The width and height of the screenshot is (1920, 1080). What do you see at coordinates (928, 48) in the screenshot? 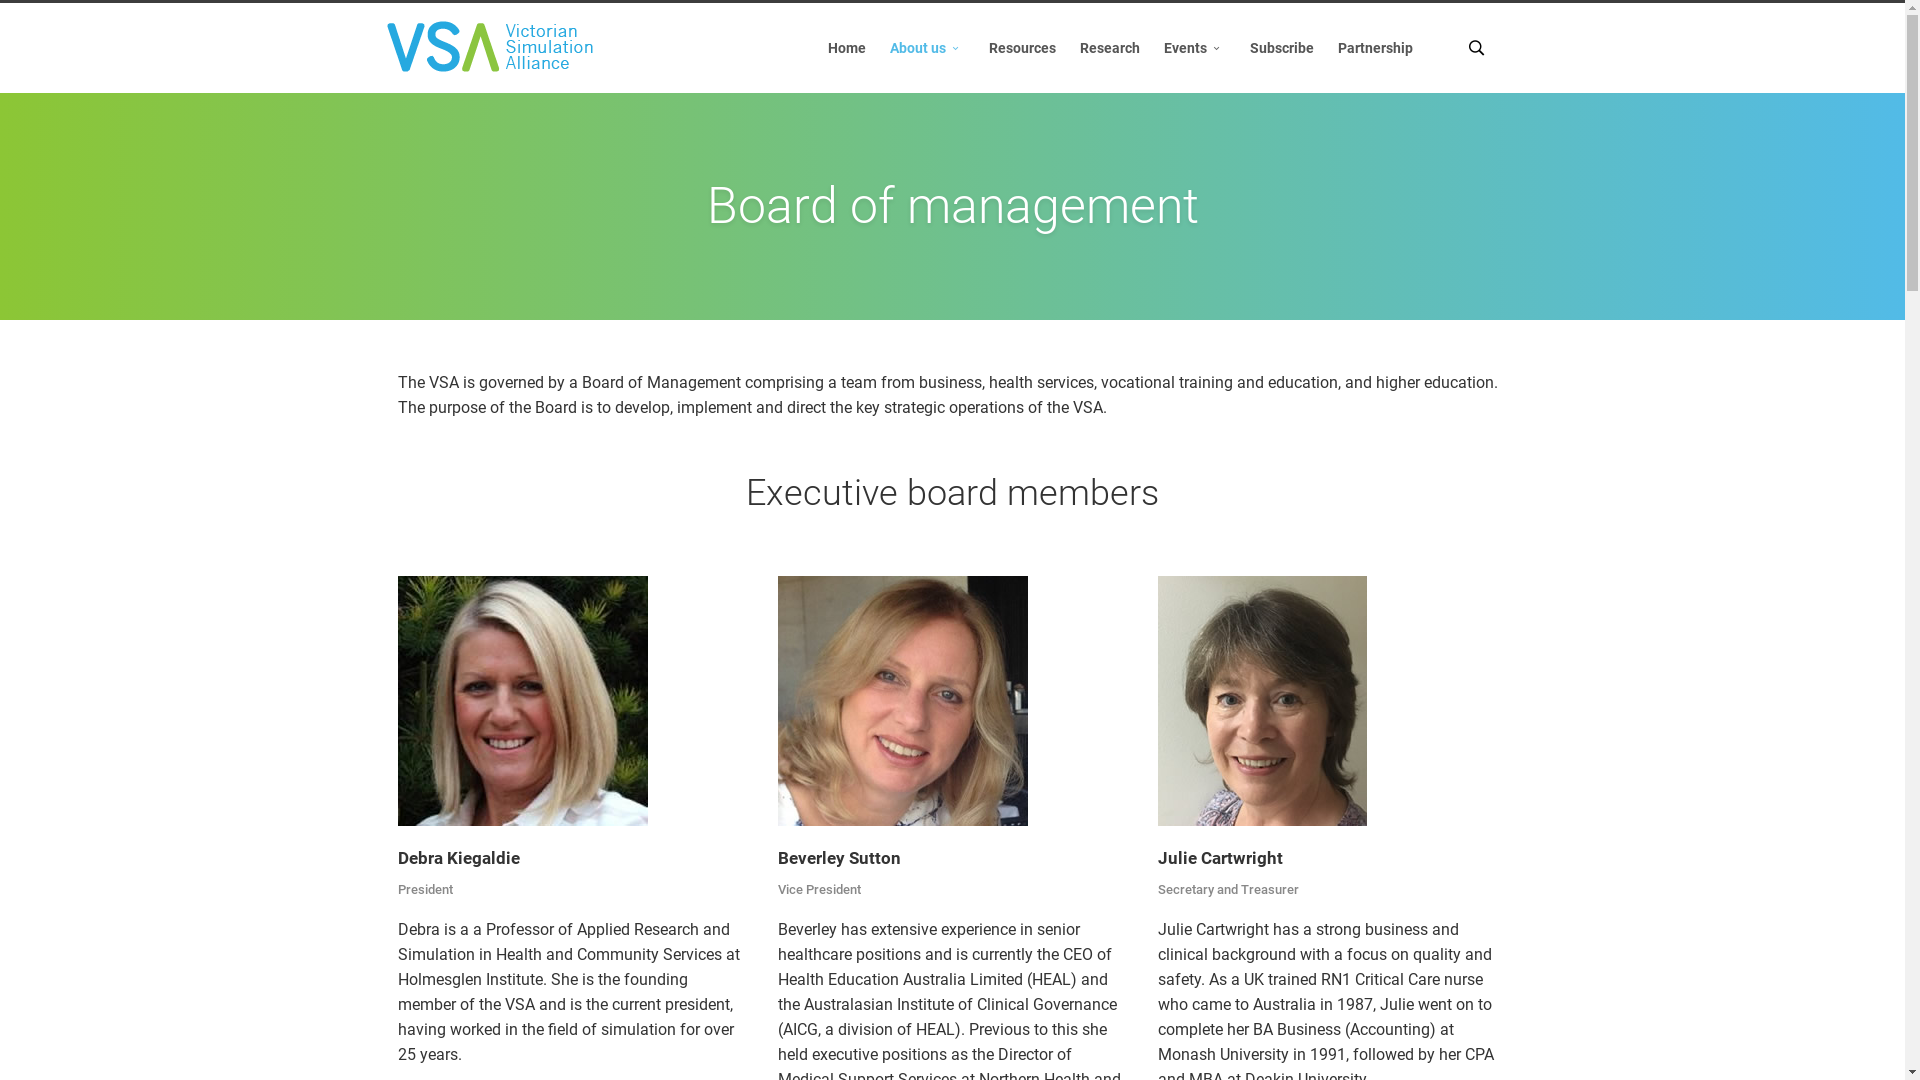
I see `About us` at bounding box center [928, 48].